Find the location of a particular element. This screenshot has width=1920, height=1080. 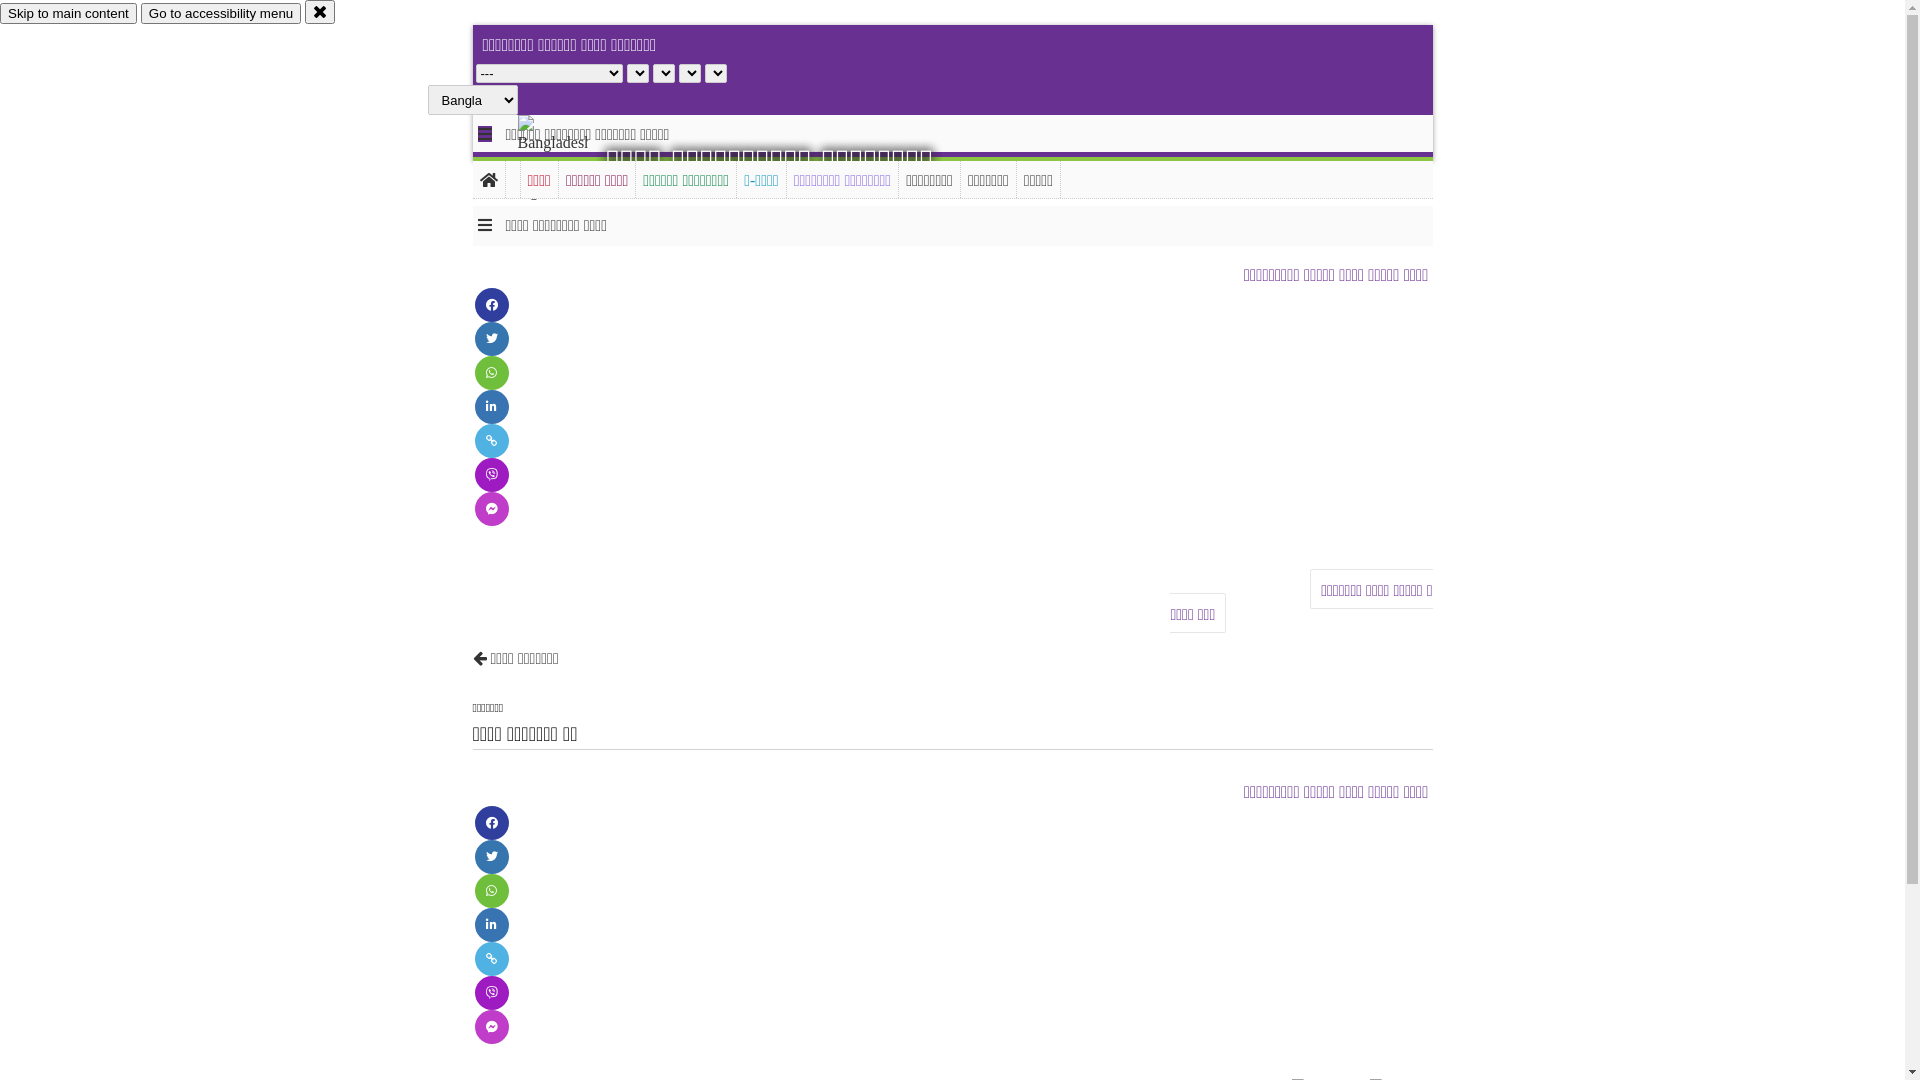

Go to accessibility menu is located at coordinates (221, 14).